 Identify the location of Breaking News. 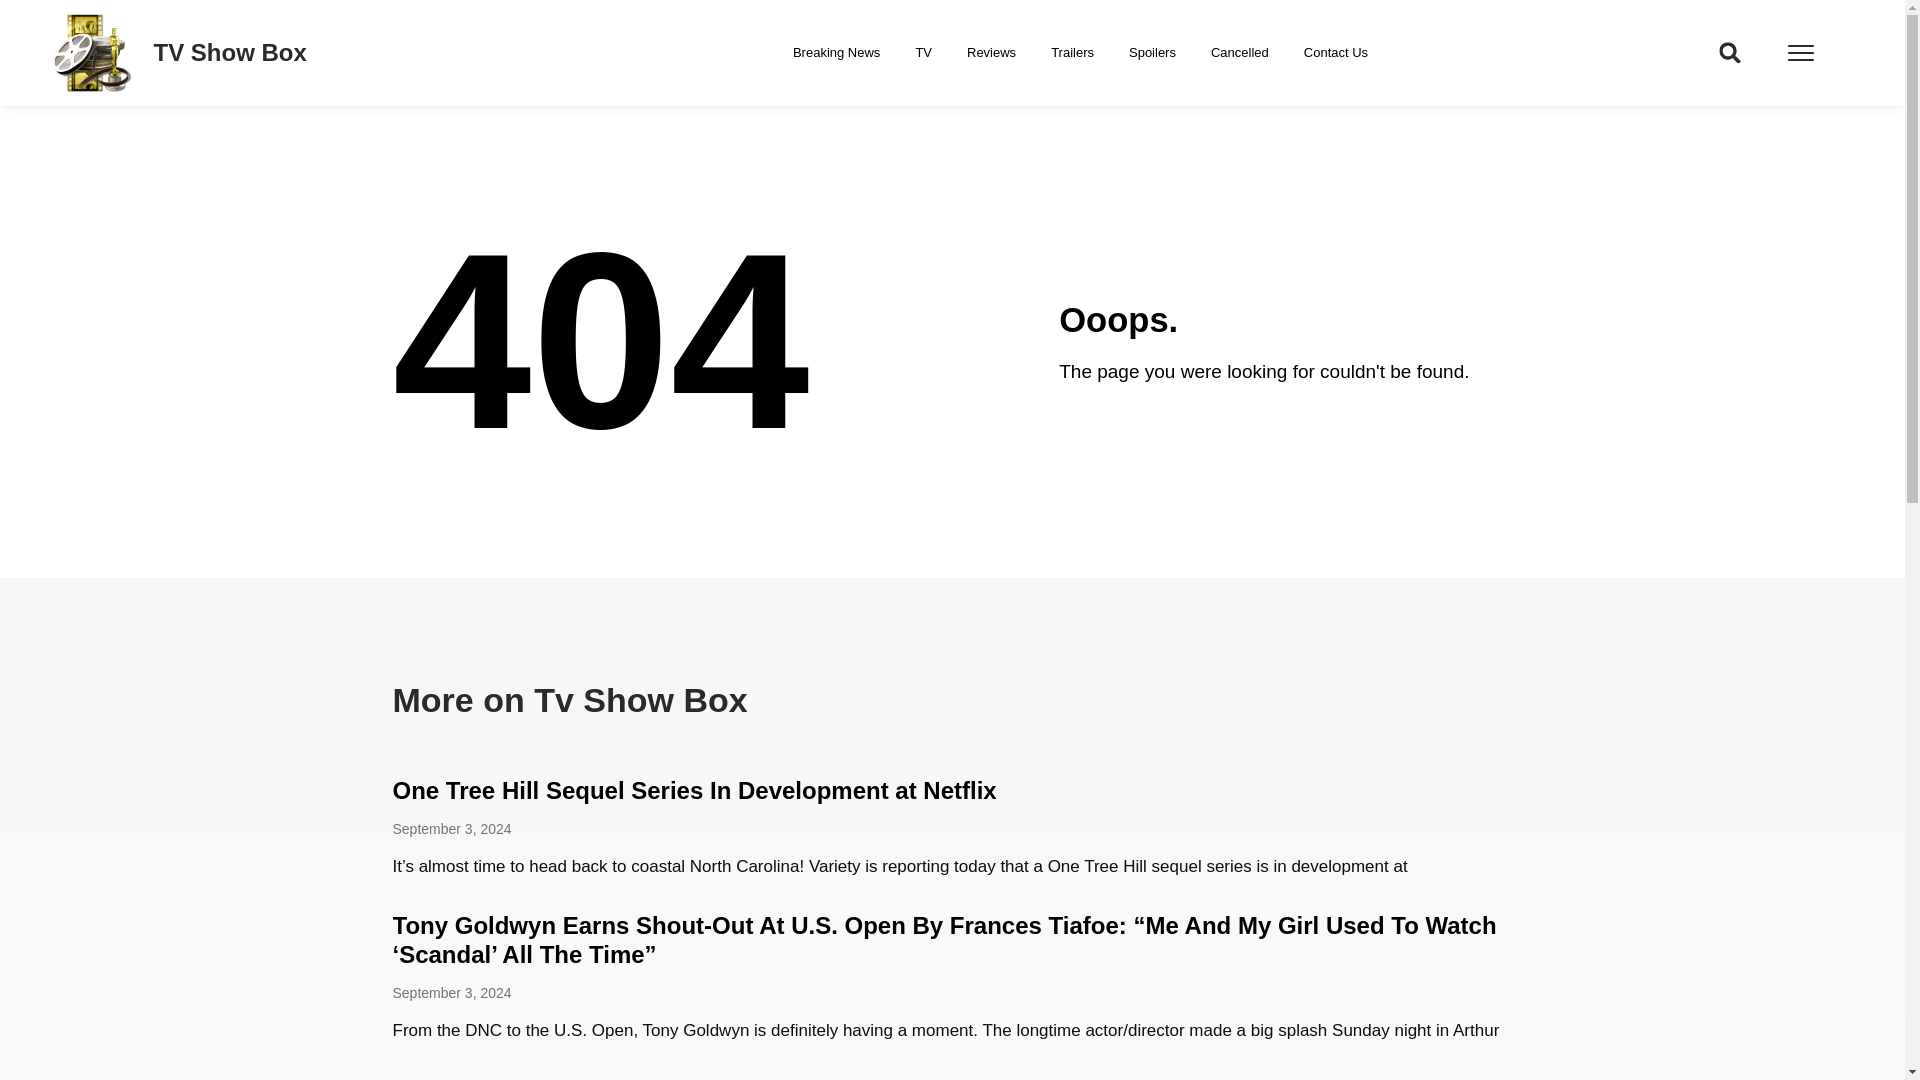
(836, 52).